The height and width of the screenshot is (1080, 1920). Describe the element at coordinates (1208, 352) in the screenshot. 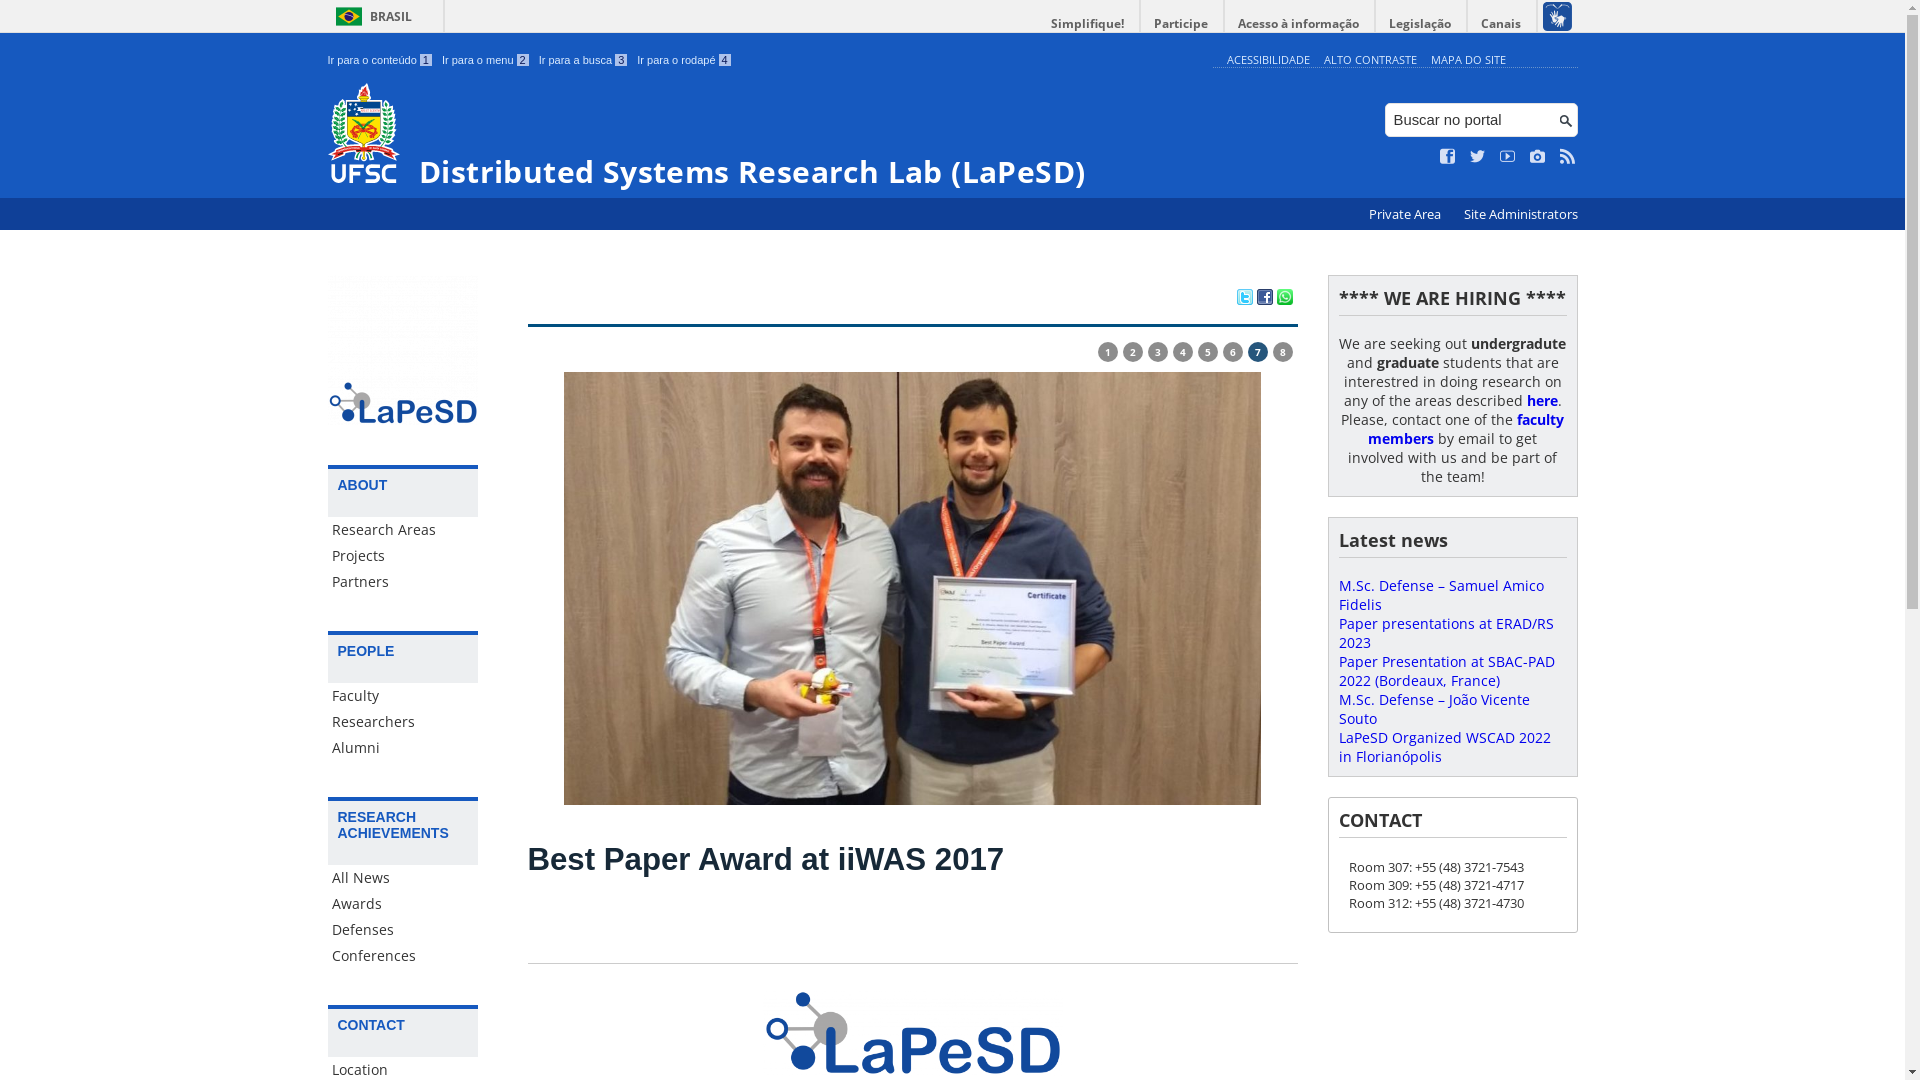

I see `5` at that location.